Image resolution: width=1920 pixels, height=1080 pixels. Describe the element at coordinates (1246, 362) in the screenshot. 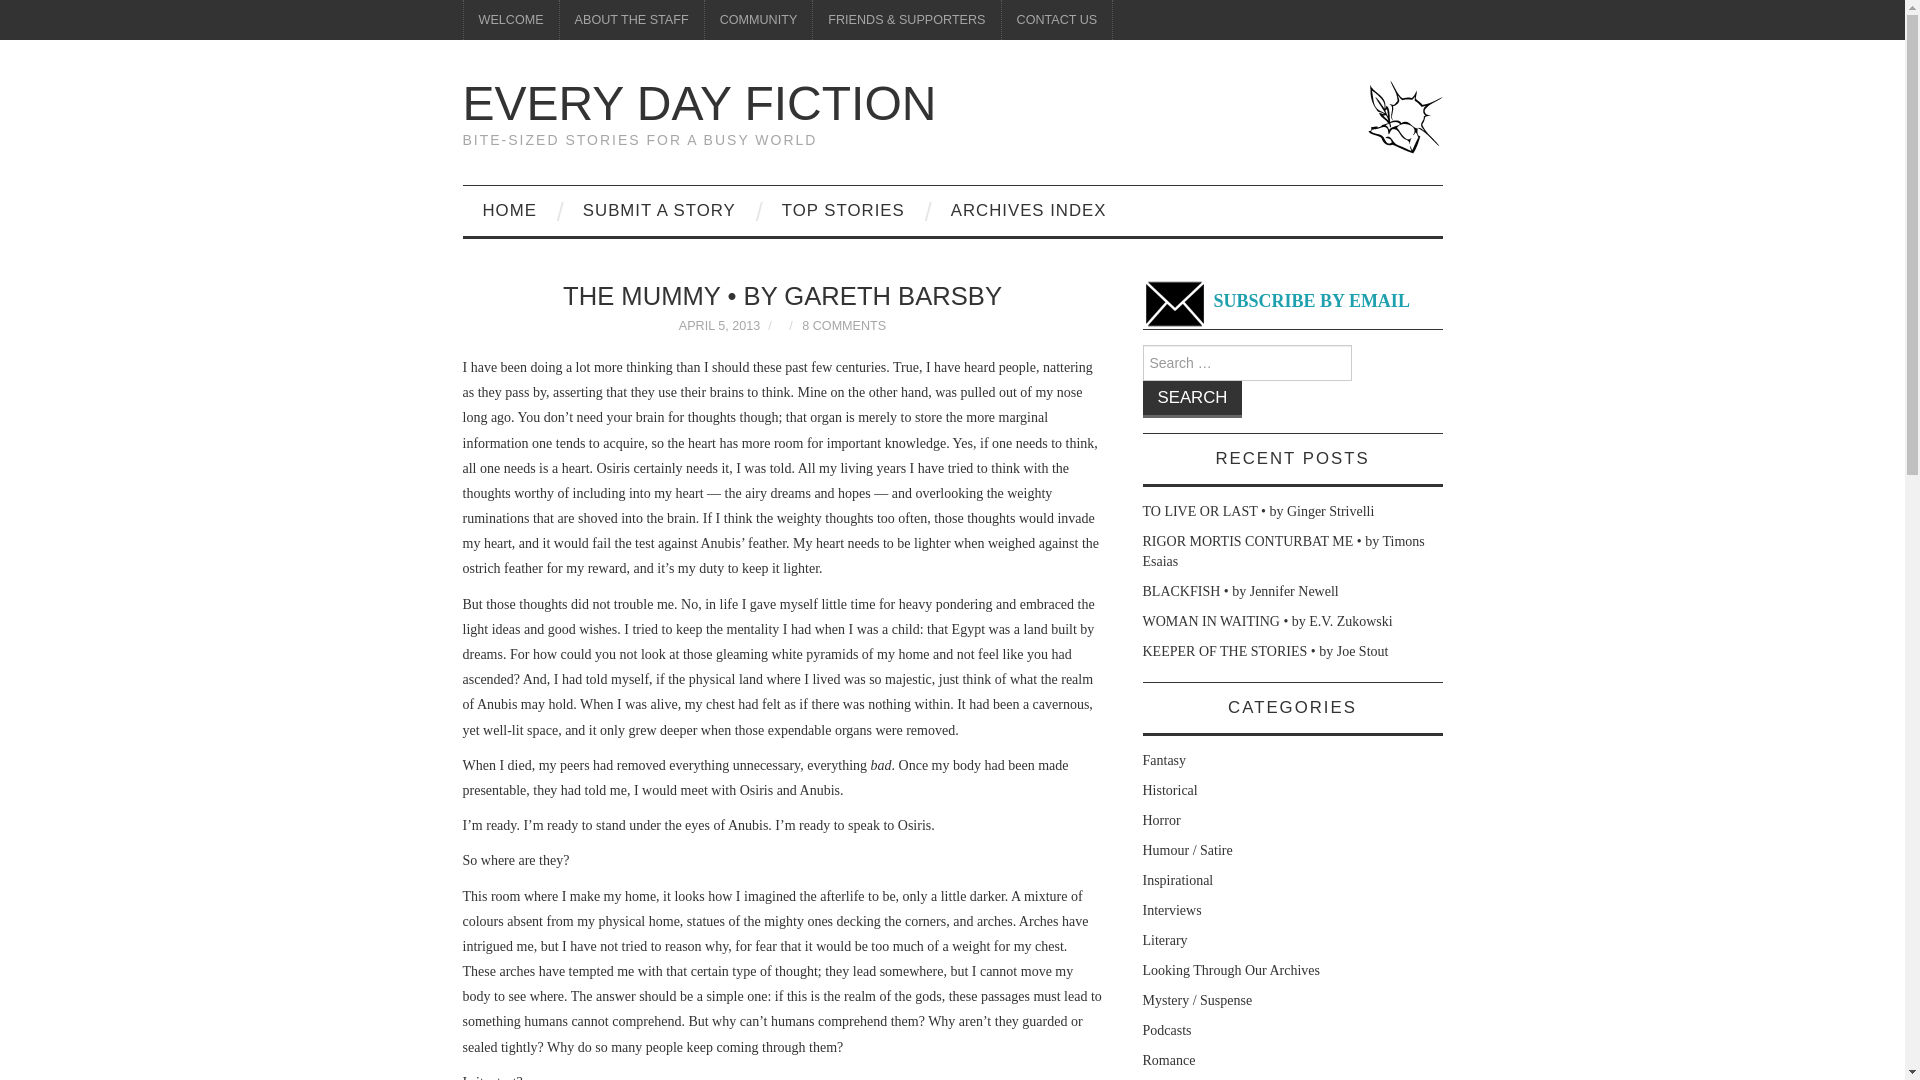

I see `Search for:` at that location.